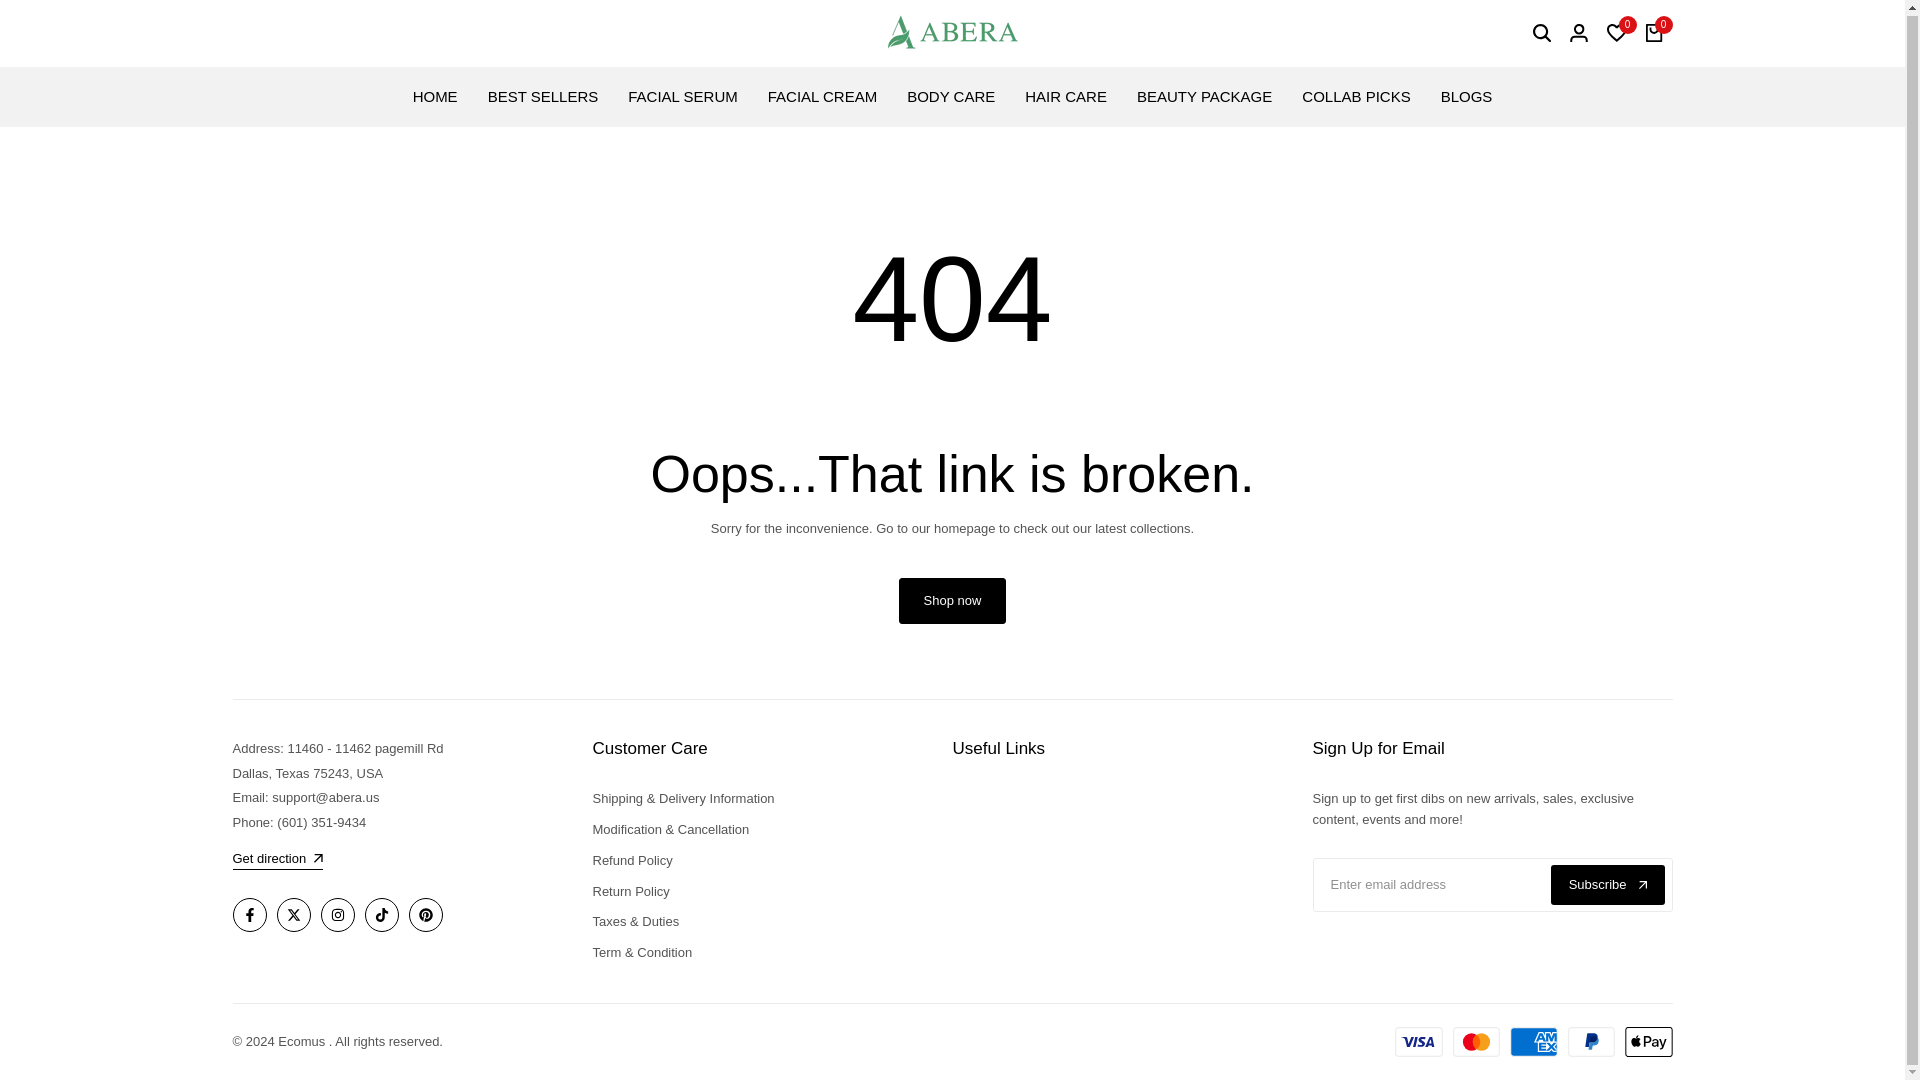 This screenshot has width=1920, height=1080. I want to click on Refund Policy, so click(632, 860).